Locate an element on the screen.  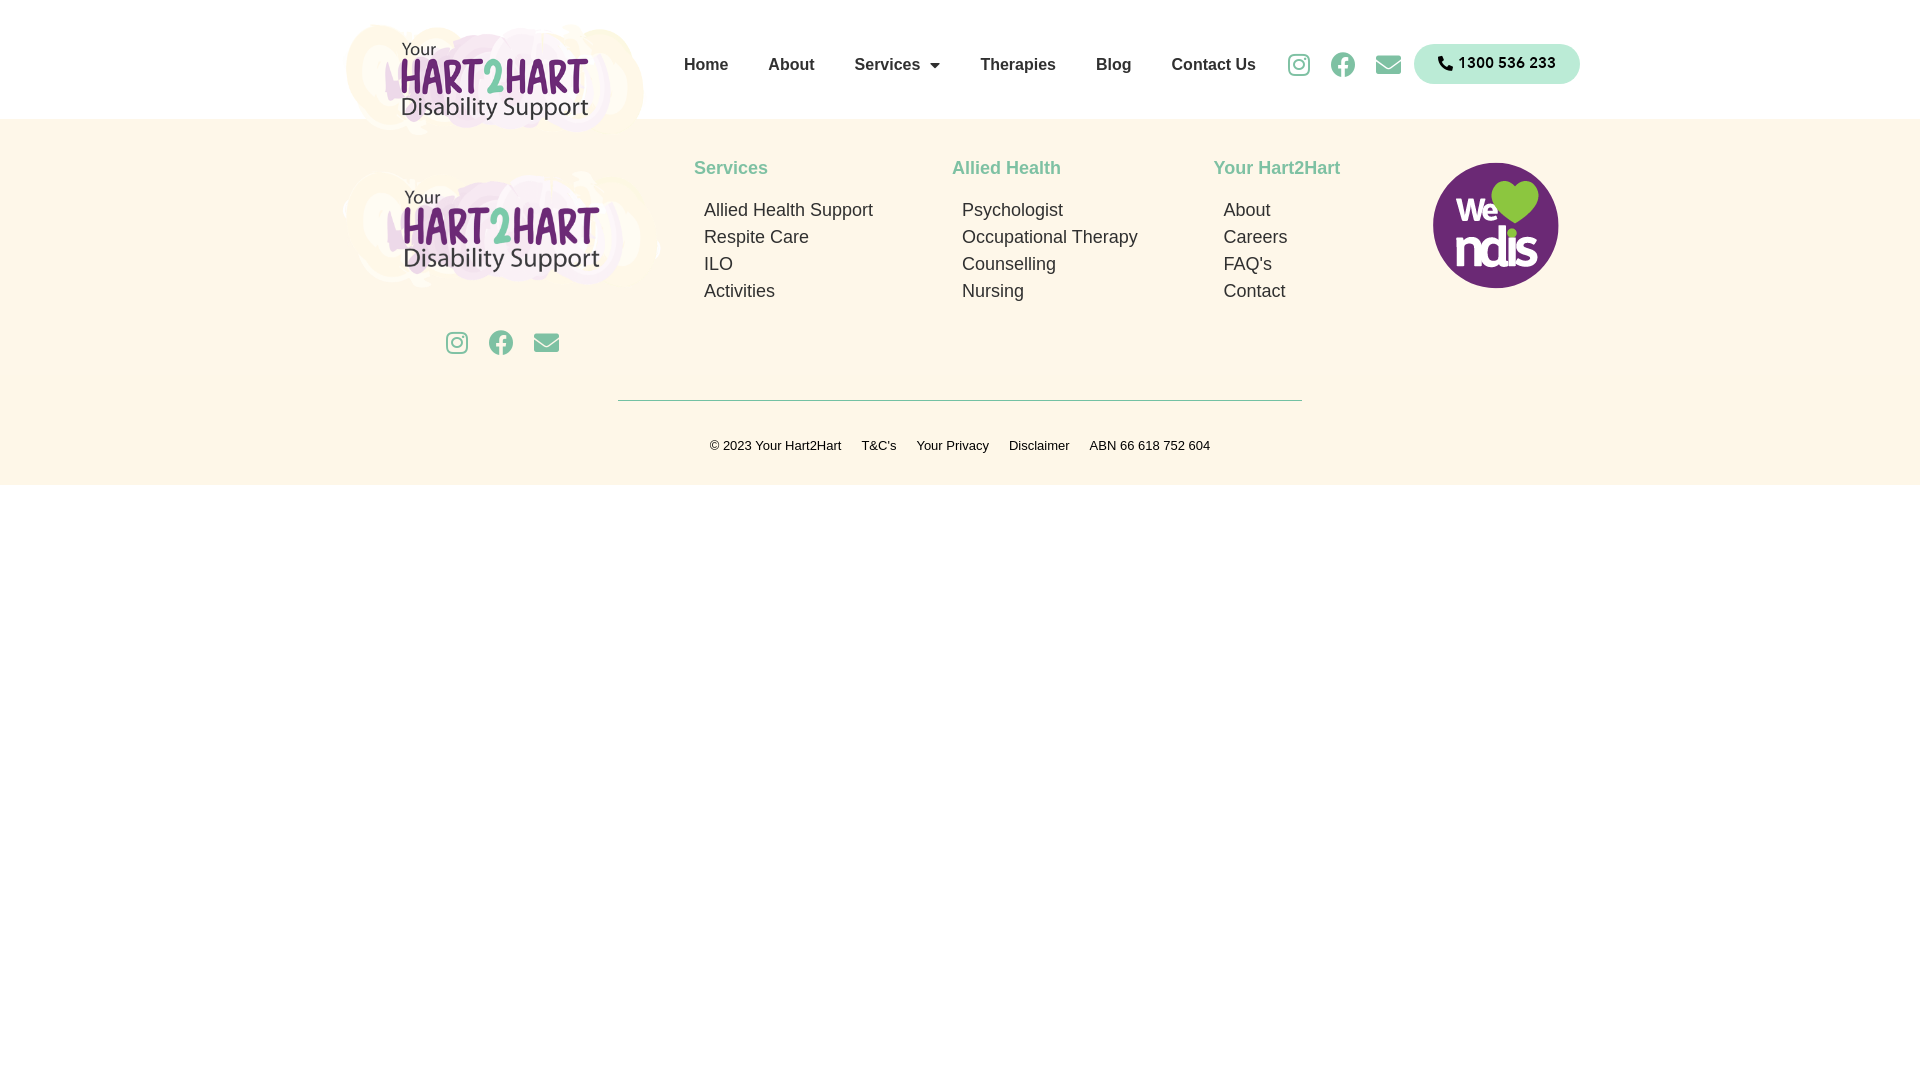
Careers is located at coordinates (1310, 238).